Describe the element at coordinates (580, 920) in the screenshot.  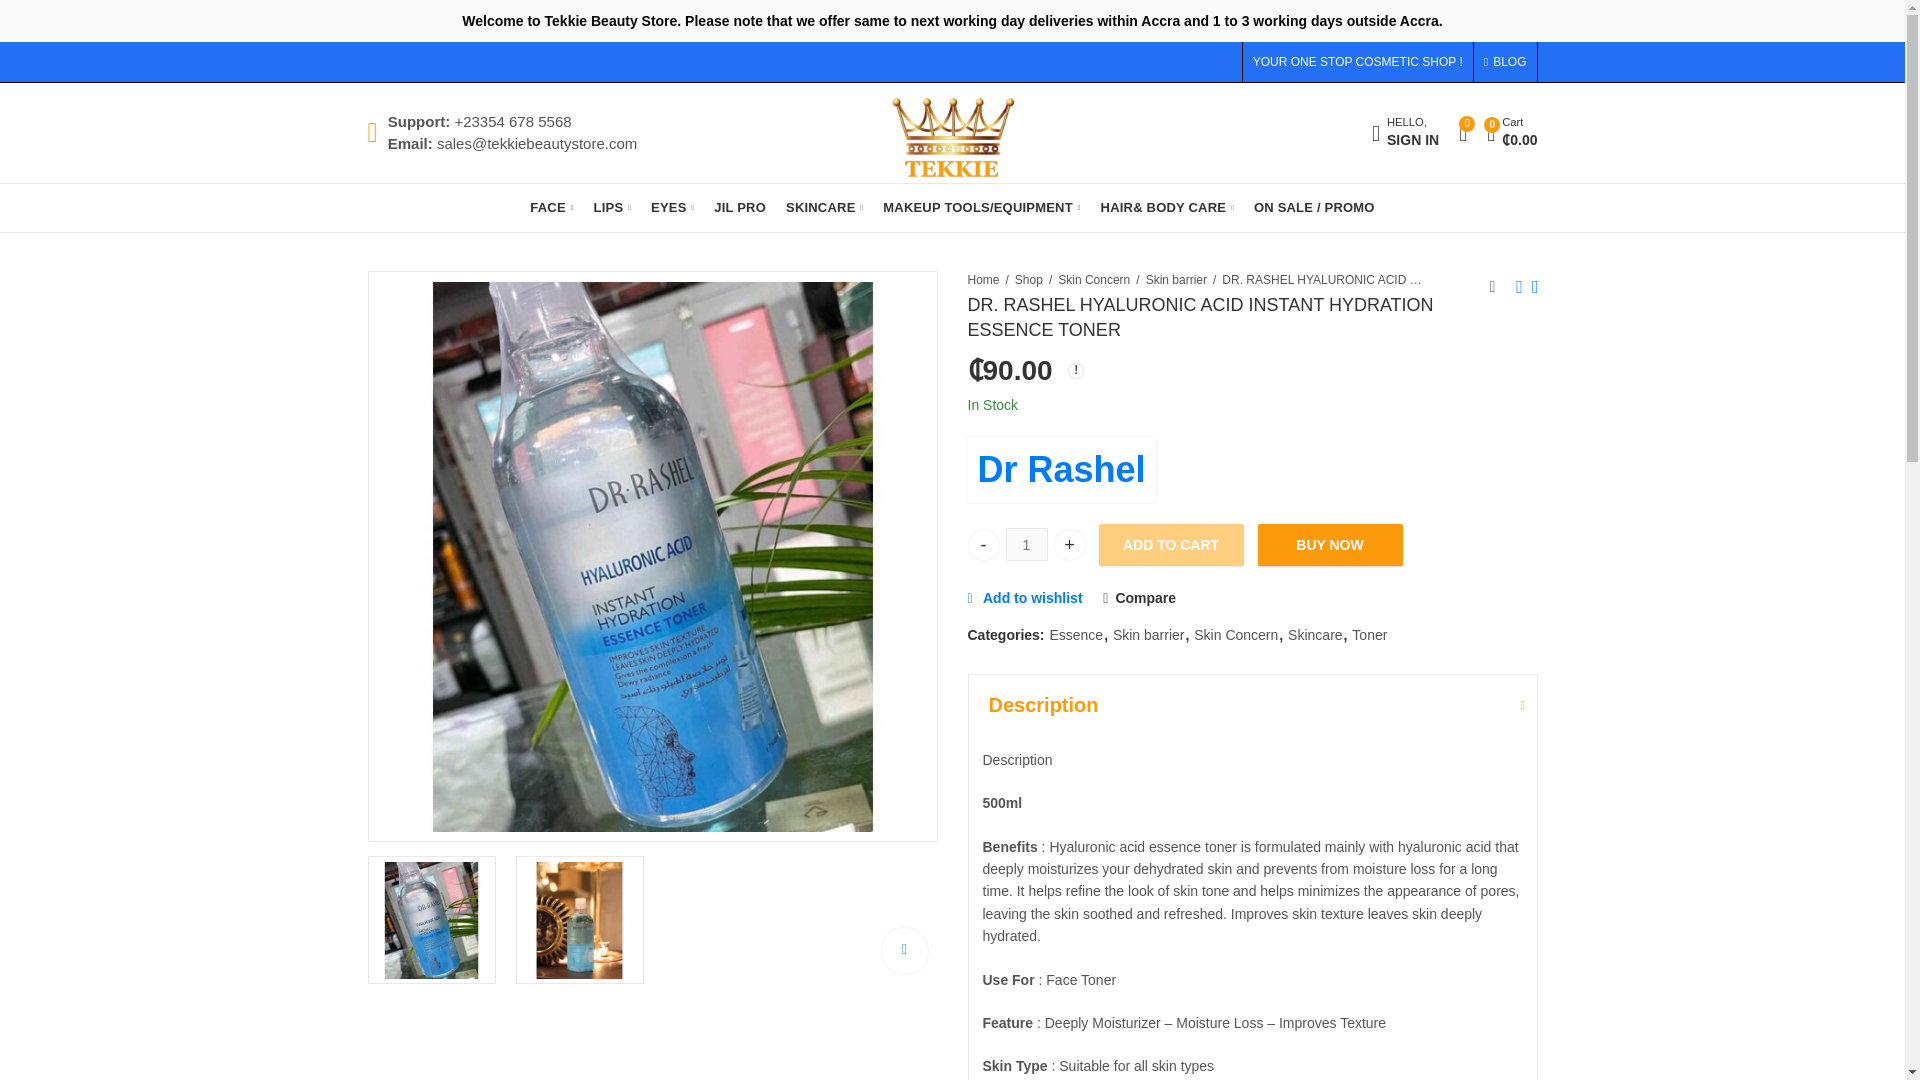
I see `1` at that location.